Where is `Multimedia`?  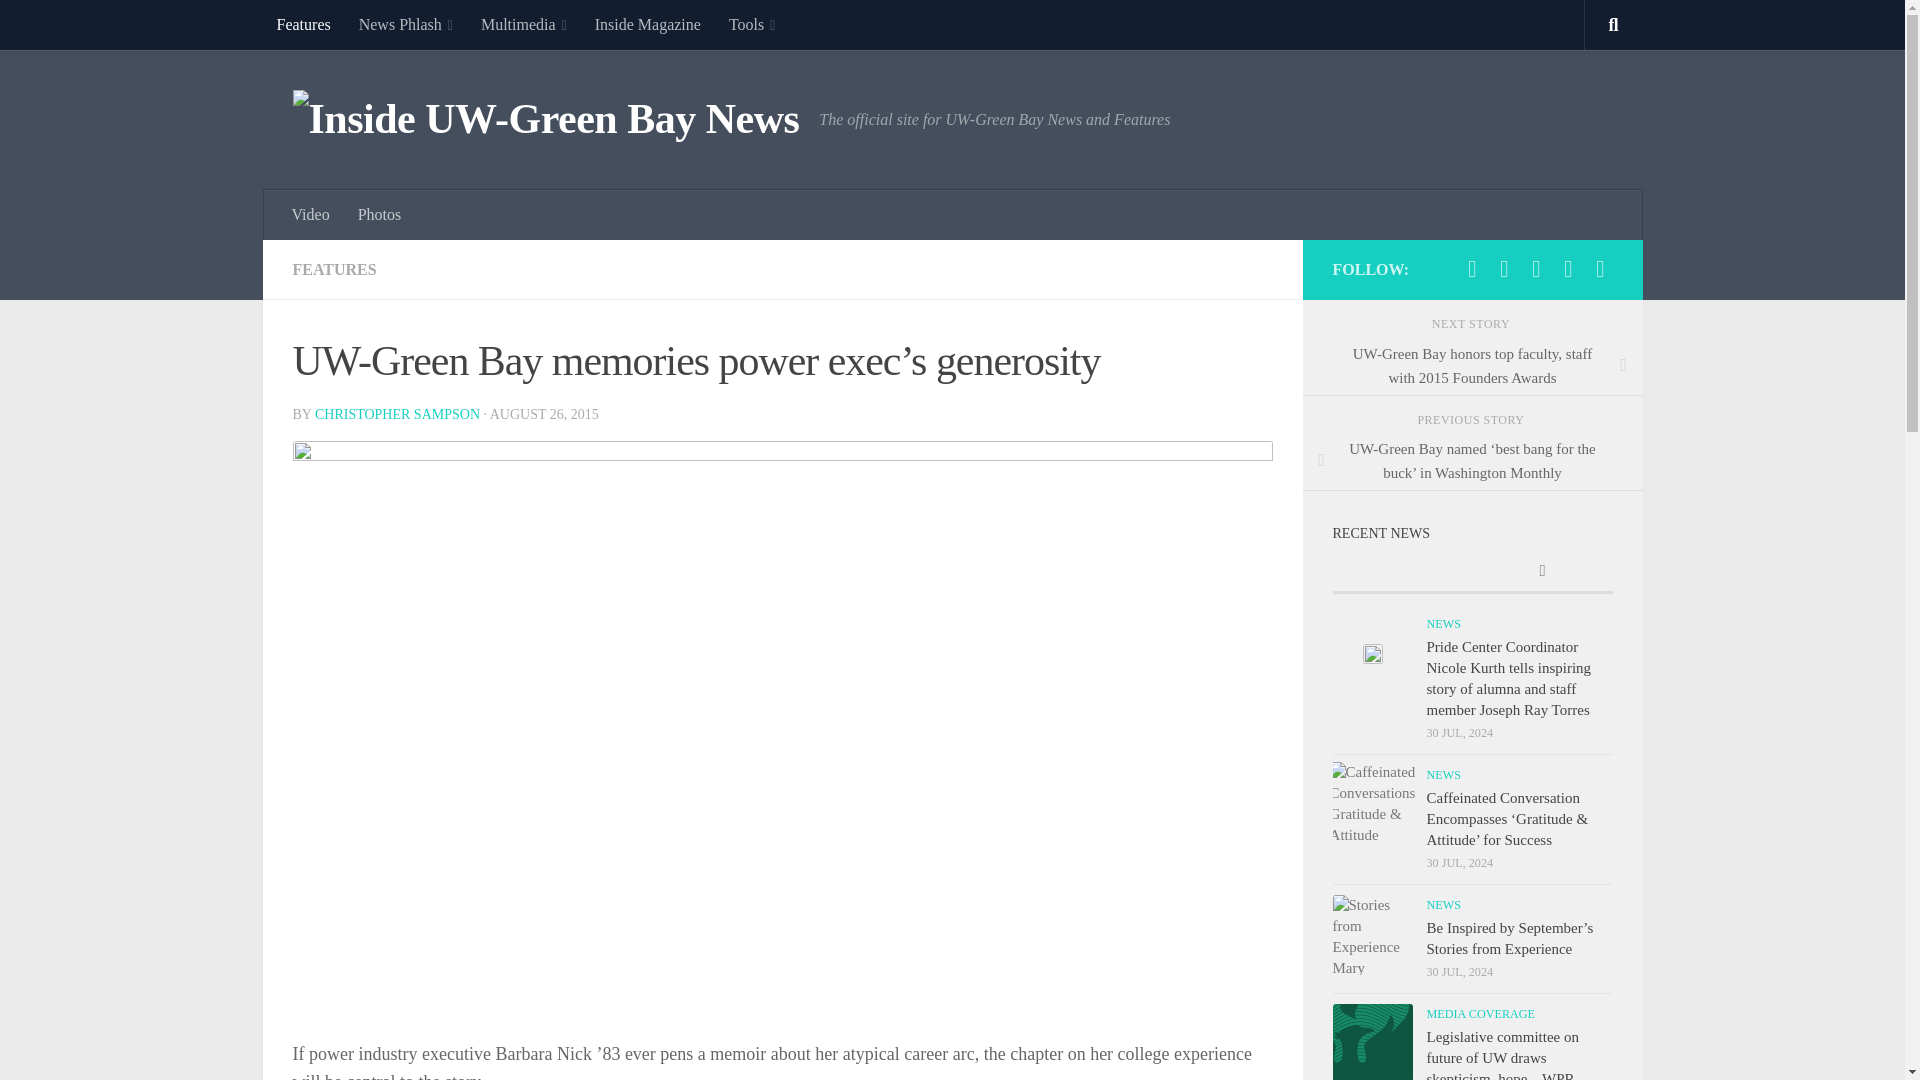
Multimedia is located at coordinates (524, 24).